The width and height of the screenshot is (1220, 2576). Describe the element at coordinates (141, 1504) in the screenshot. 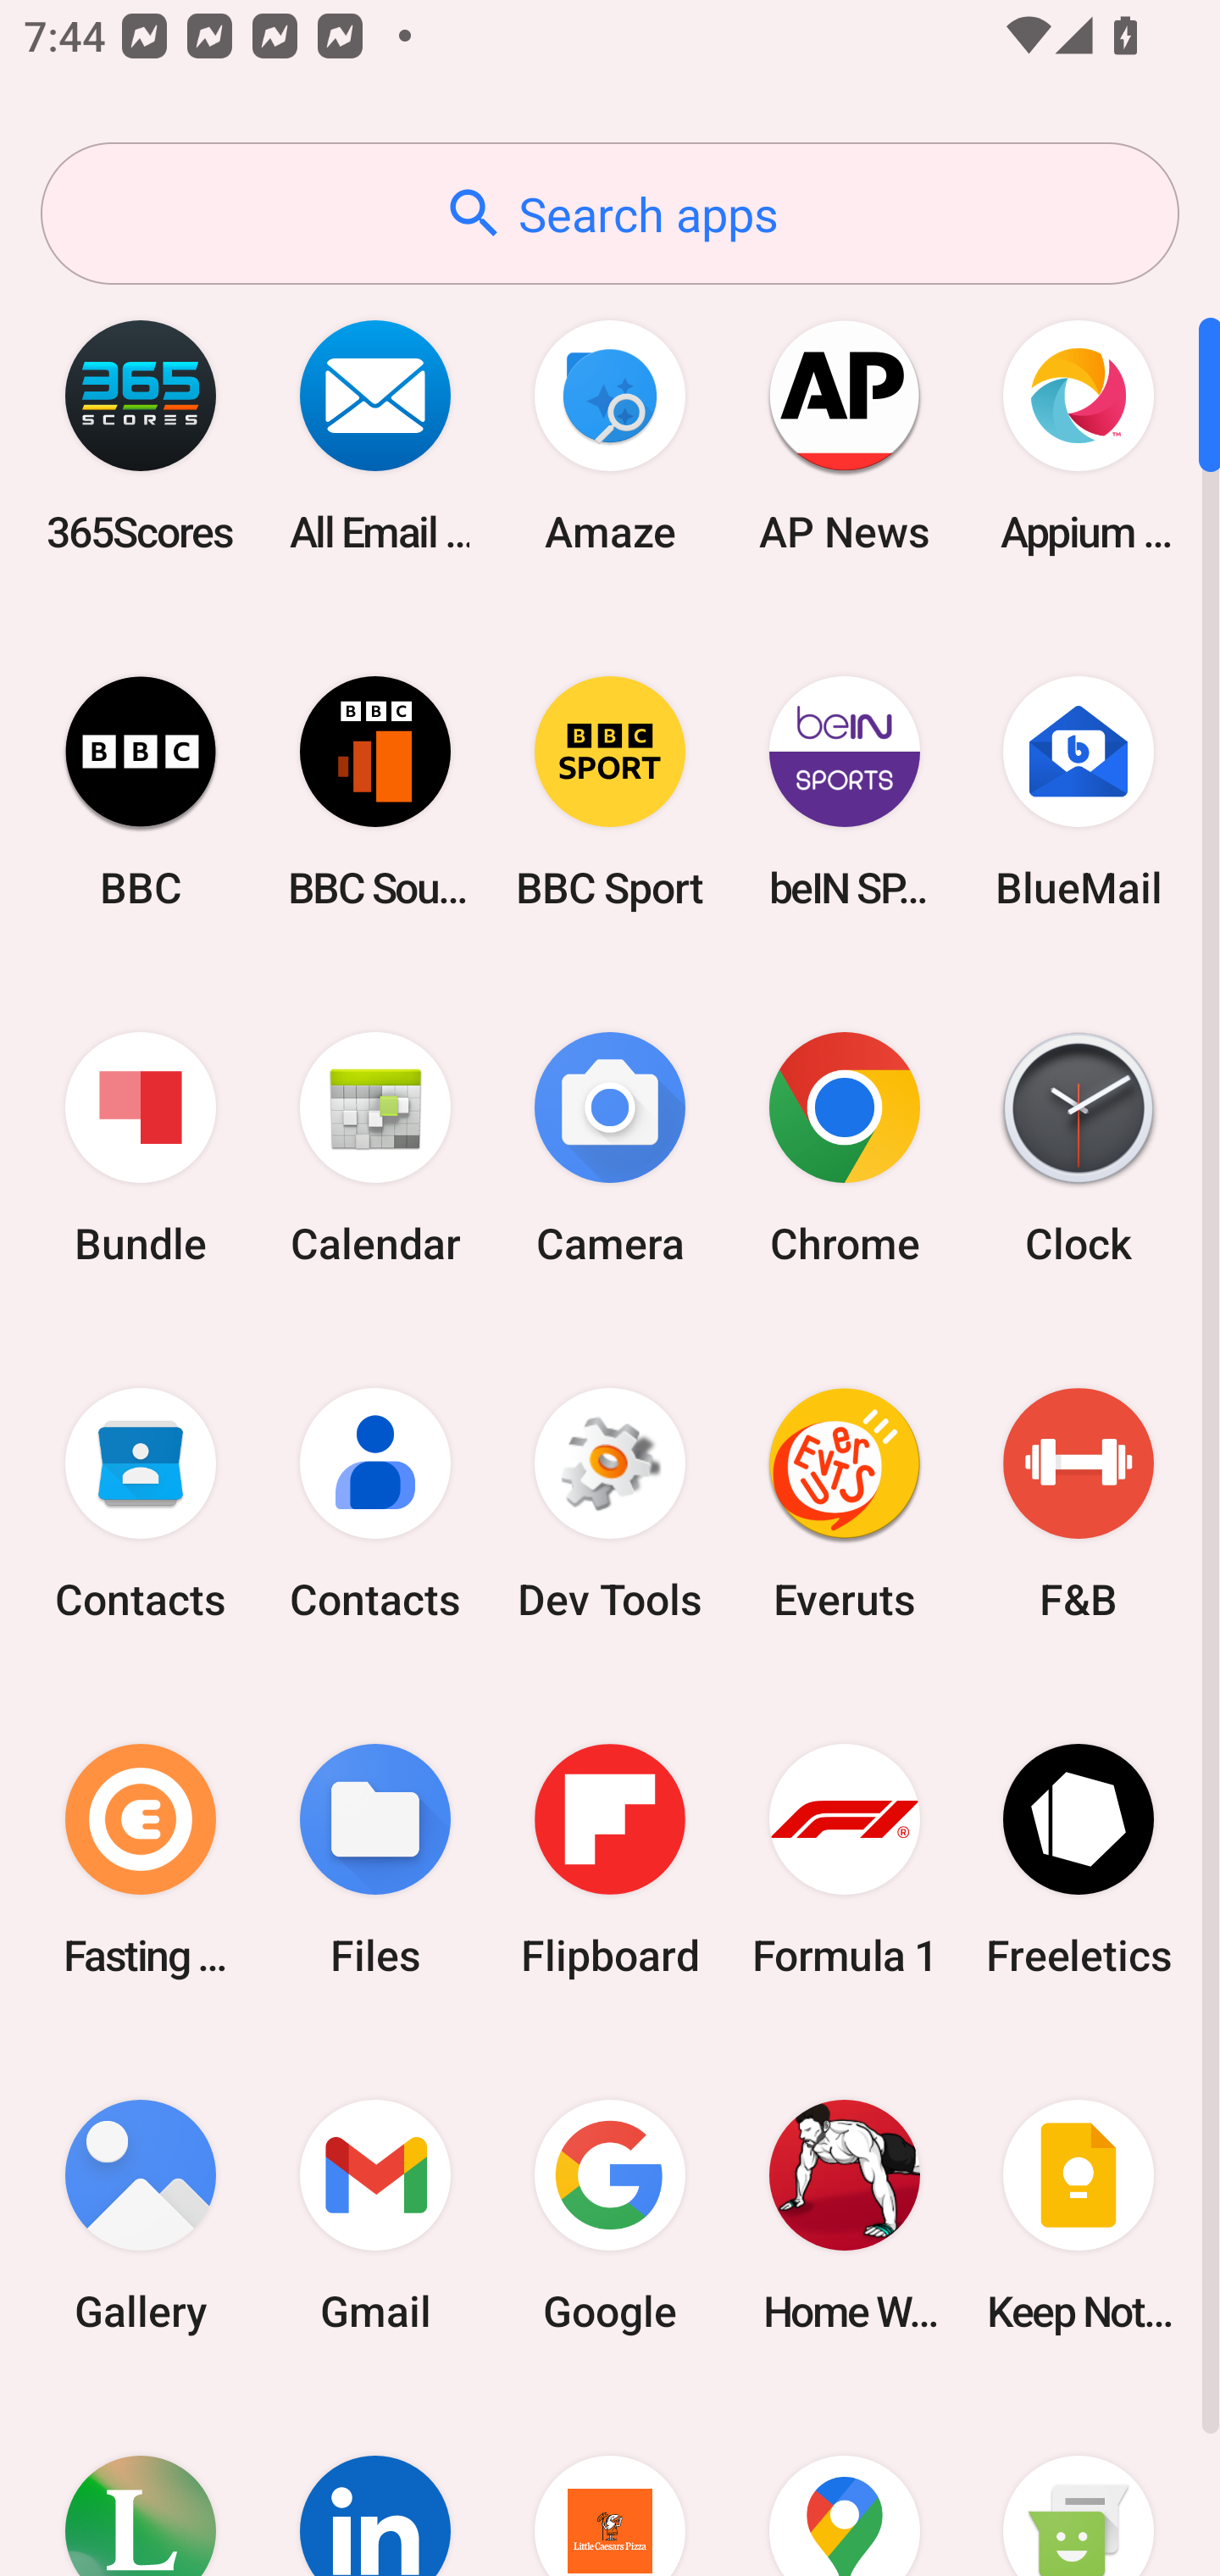

I see `Contacts` at that location.